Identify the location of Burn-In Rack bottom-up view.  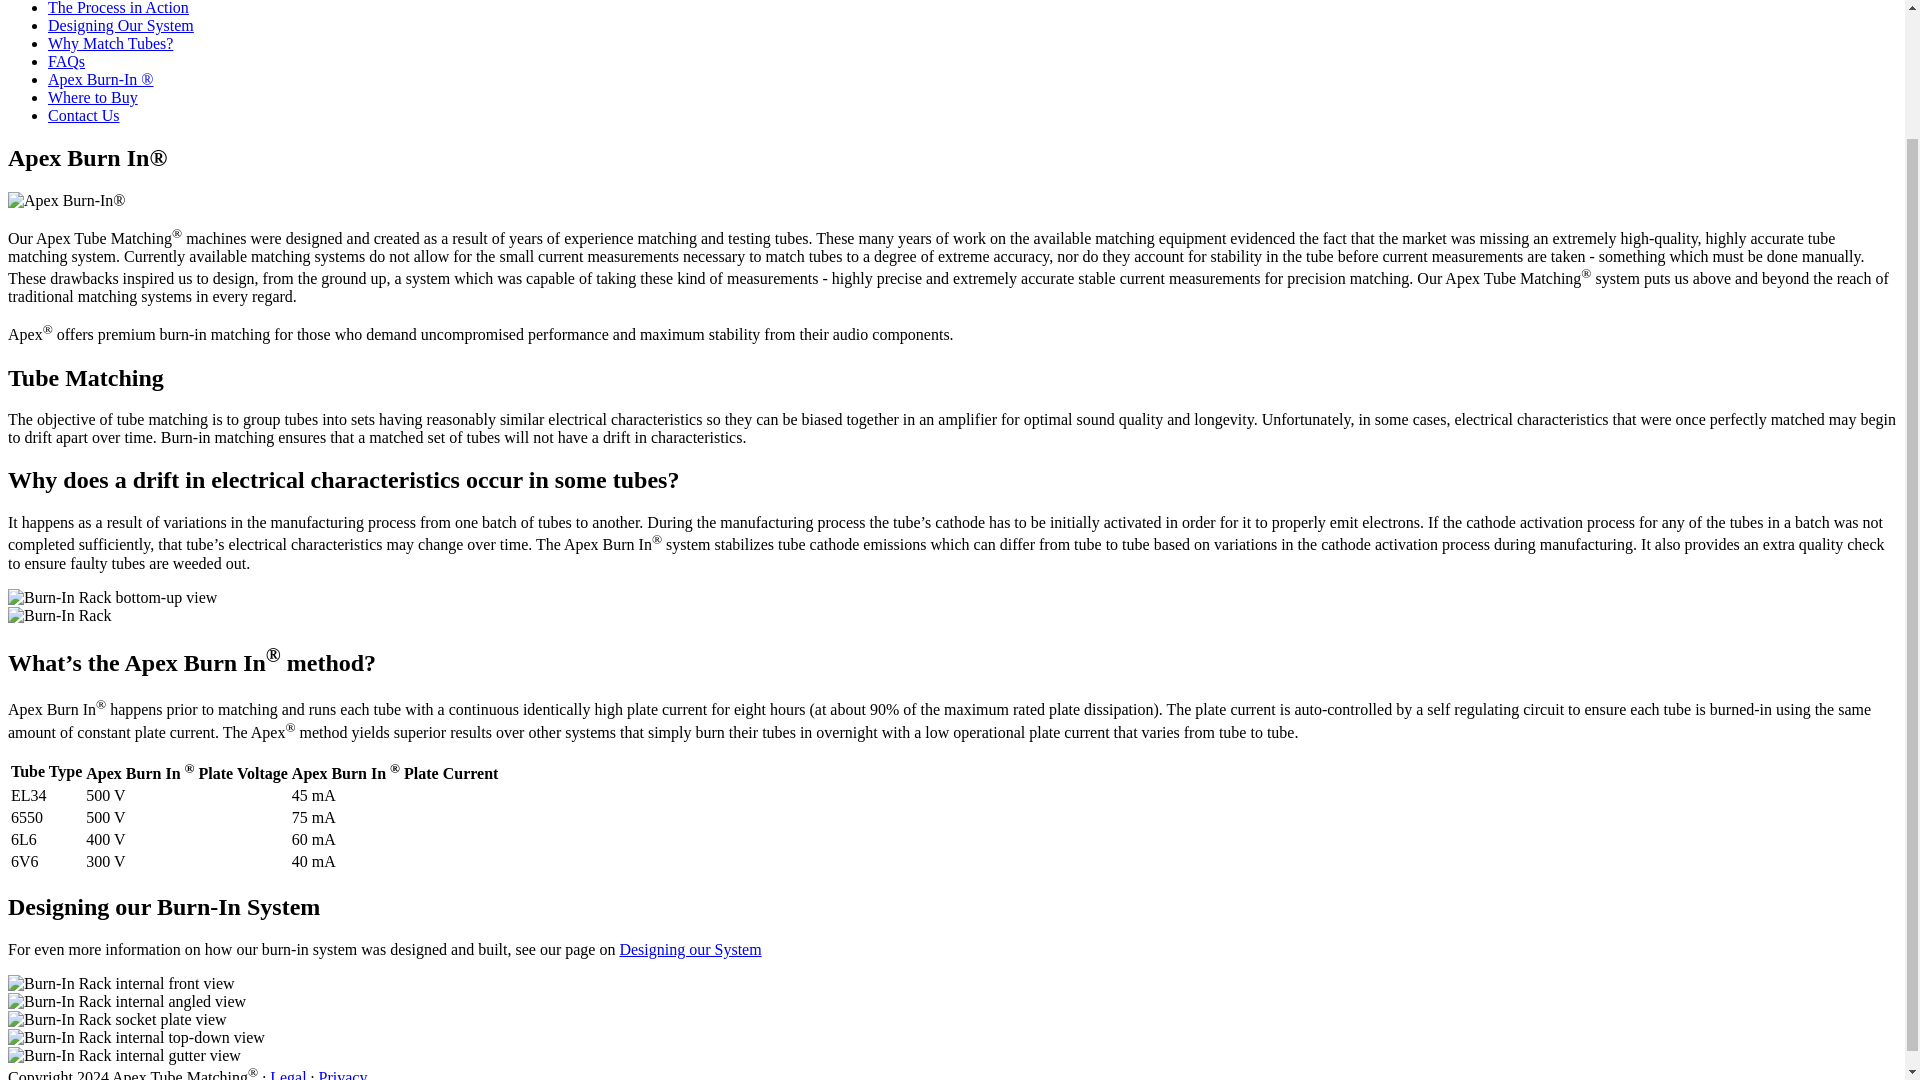
(112, 597).